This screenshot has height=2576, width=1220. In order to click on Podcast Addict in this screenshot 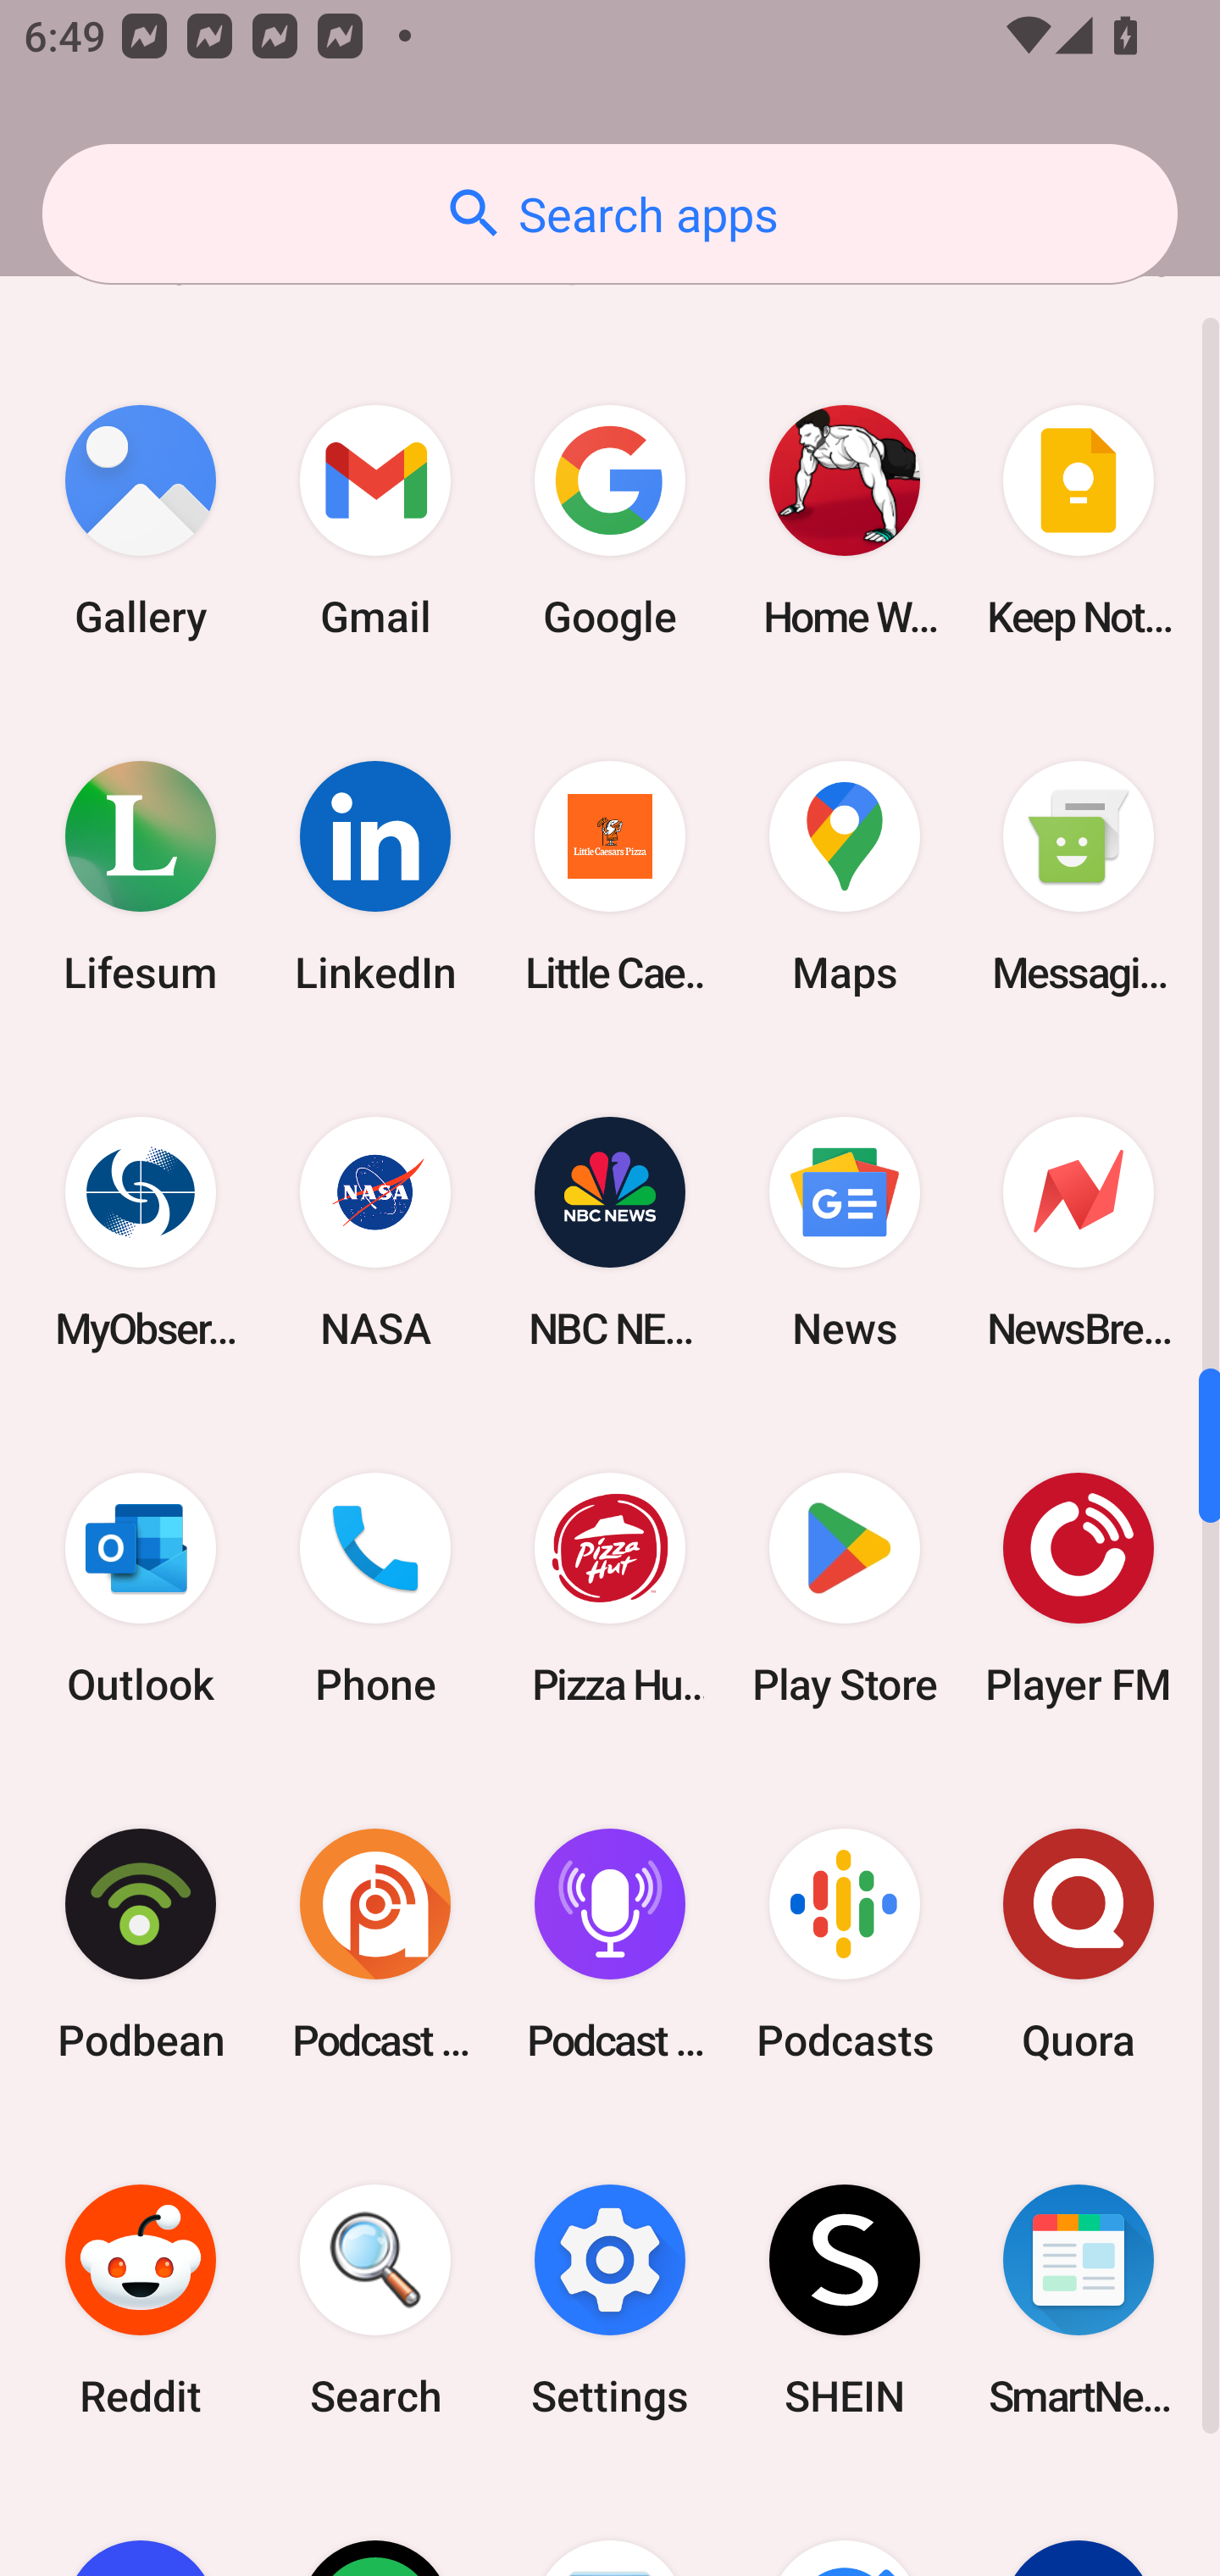, I will do `click(375, 1944)`.